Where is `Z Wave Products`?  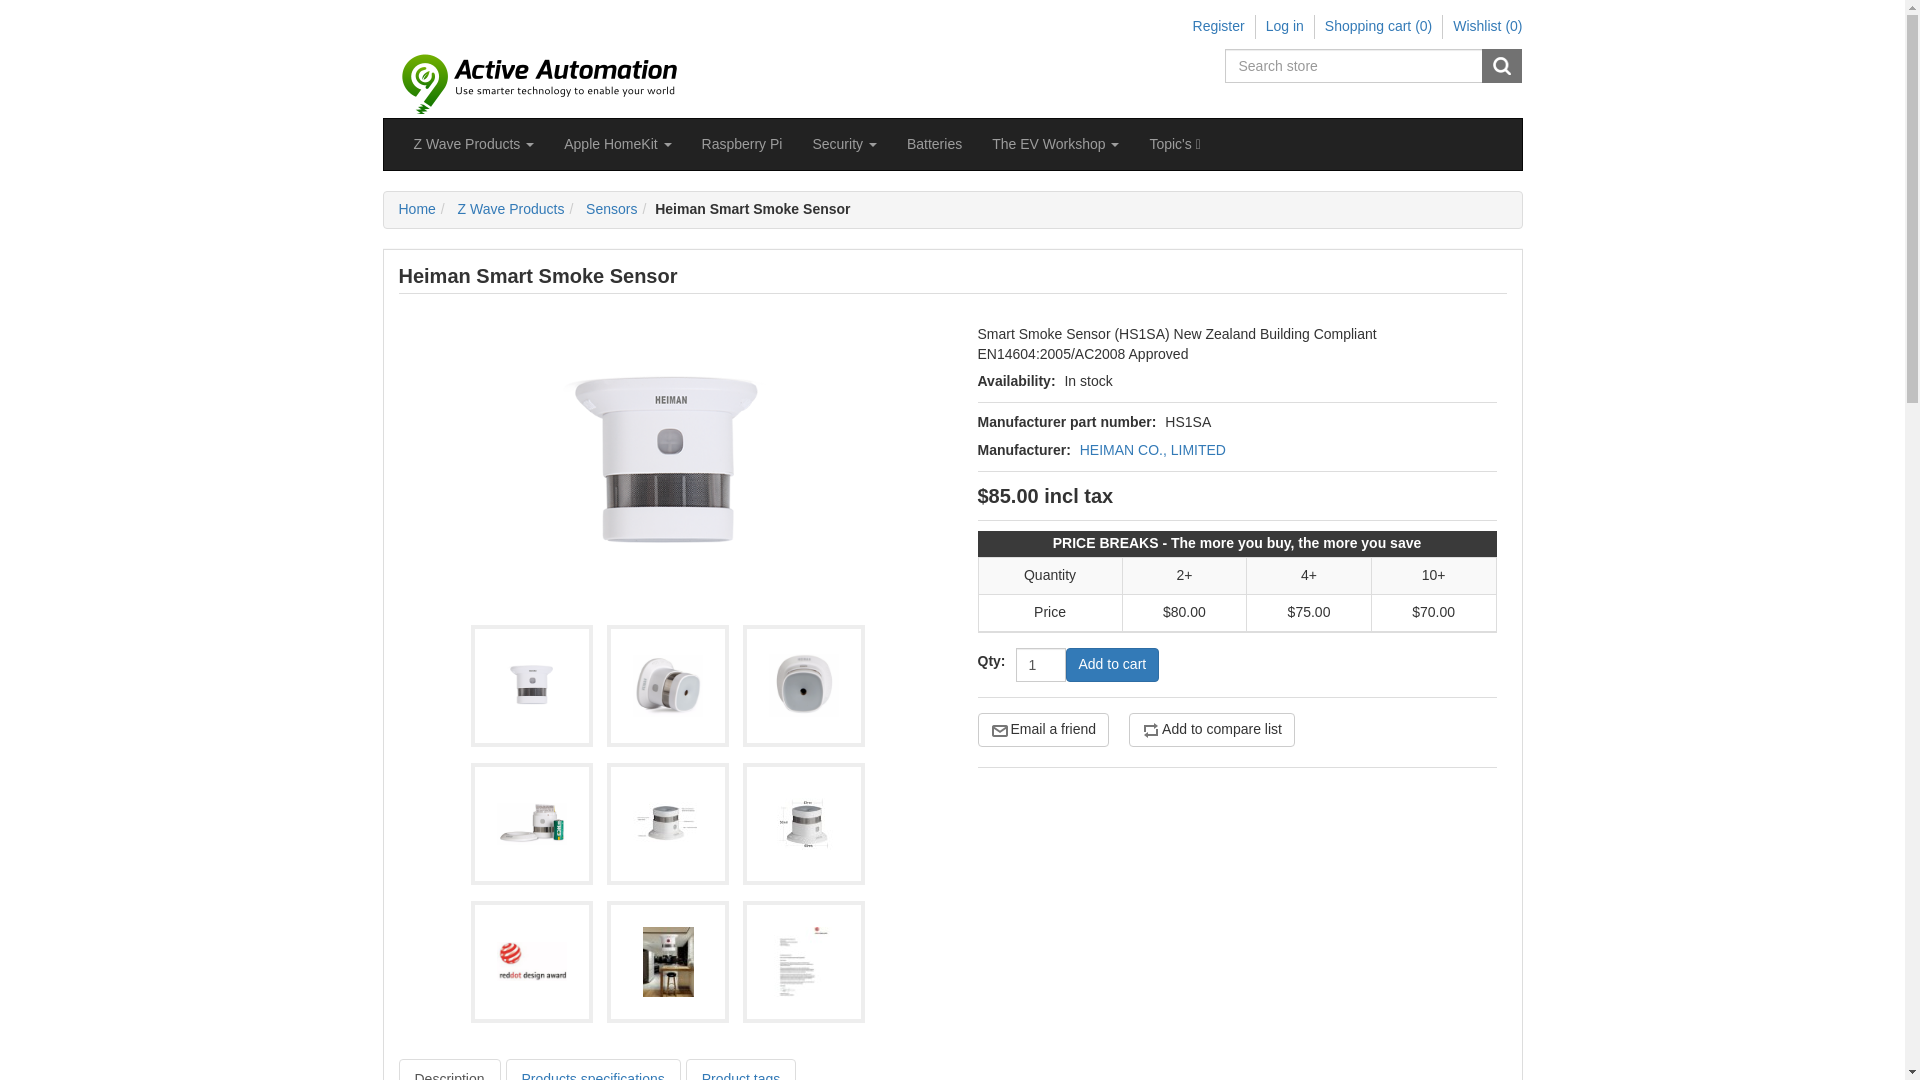
Z Wave Products is located at coordinates (473, 143).